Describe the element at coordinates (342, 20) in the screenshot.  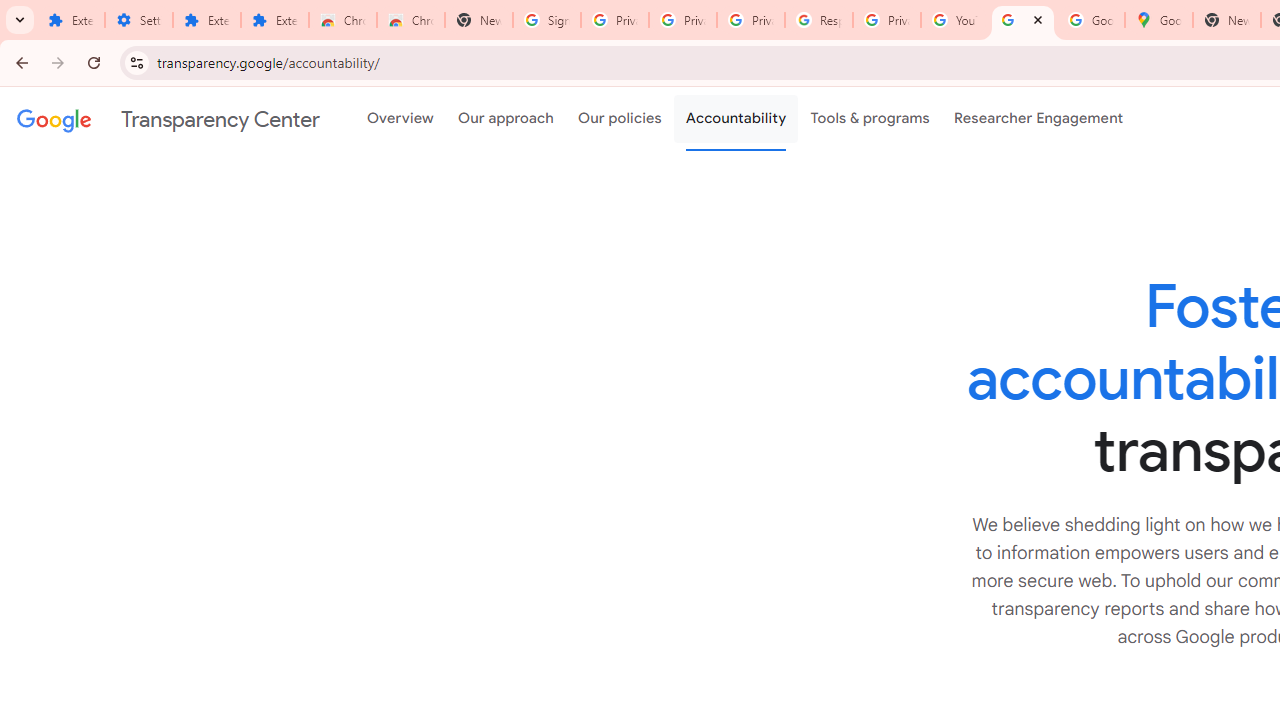
I see `Chrome Web Store` at that location.